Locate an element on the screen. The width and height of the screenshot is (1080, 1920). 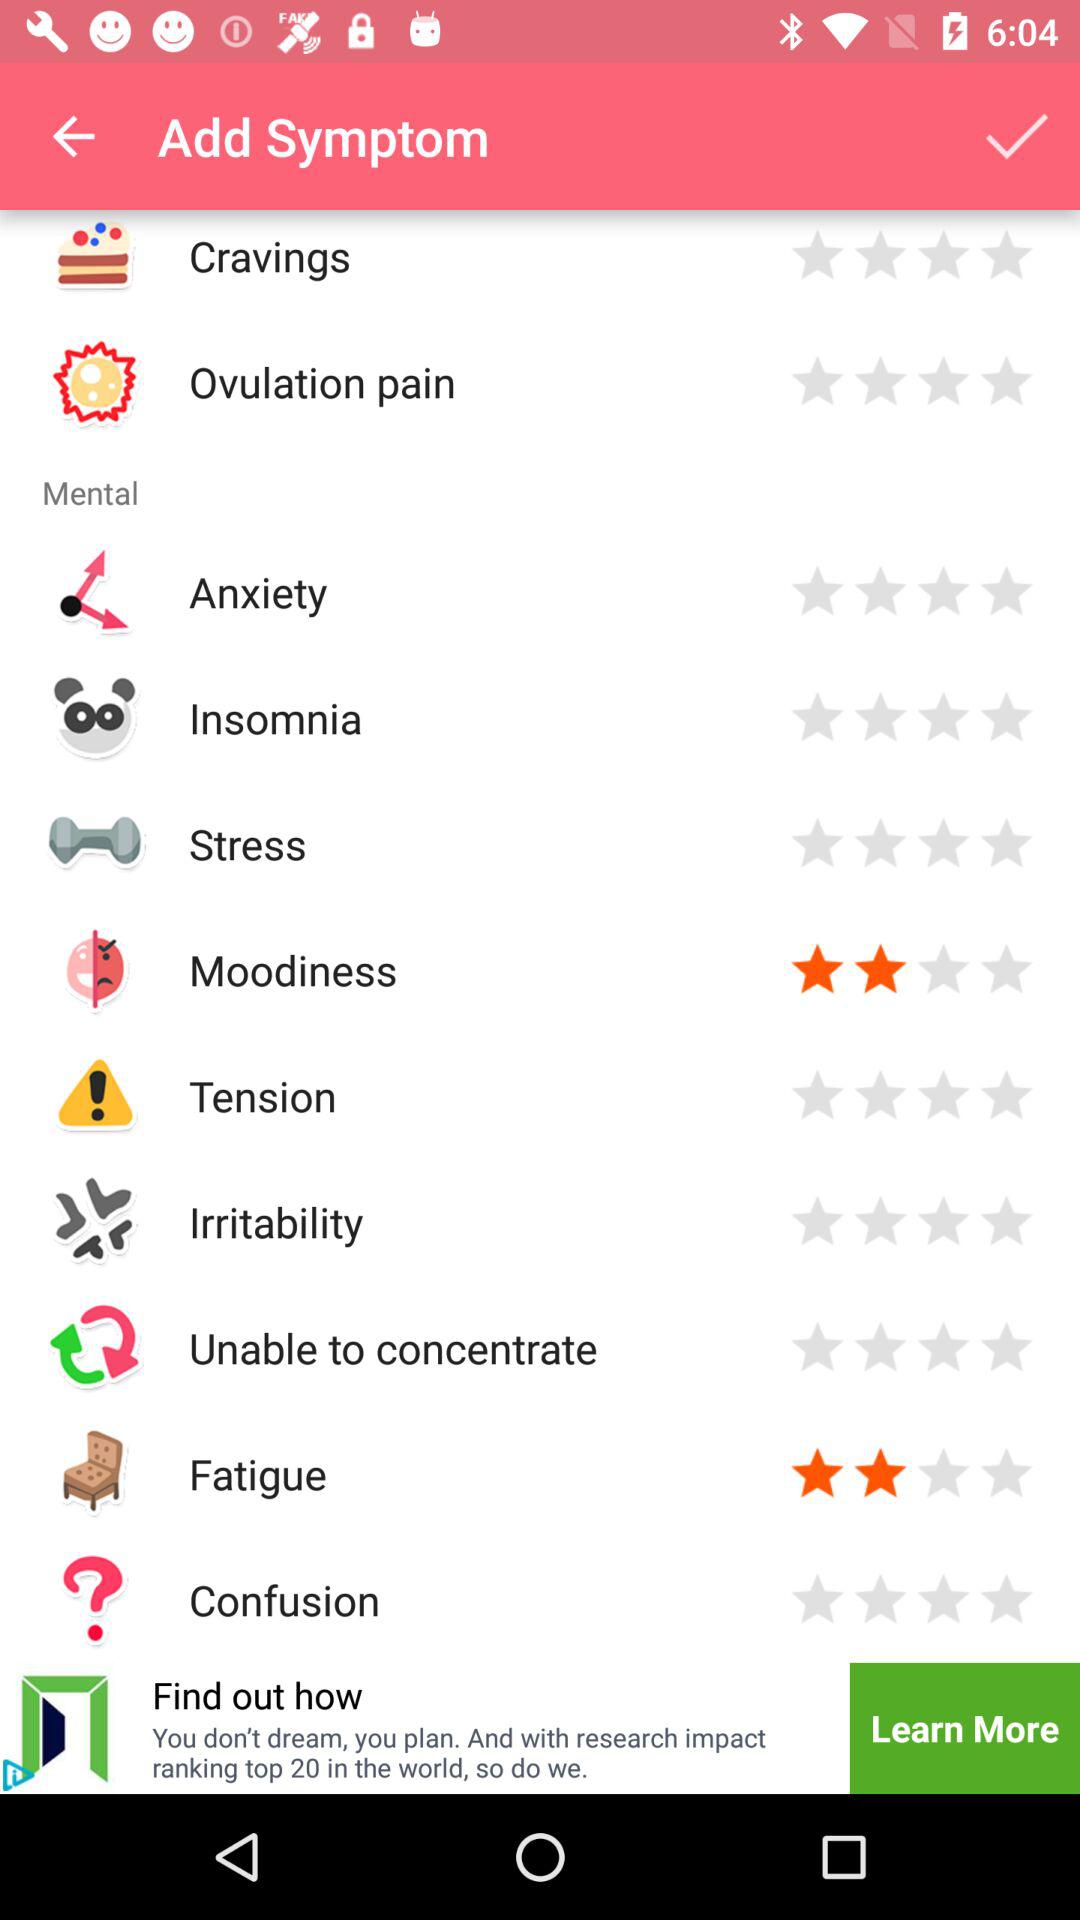
i 'm really confused is located at coordinates (944, 1600).